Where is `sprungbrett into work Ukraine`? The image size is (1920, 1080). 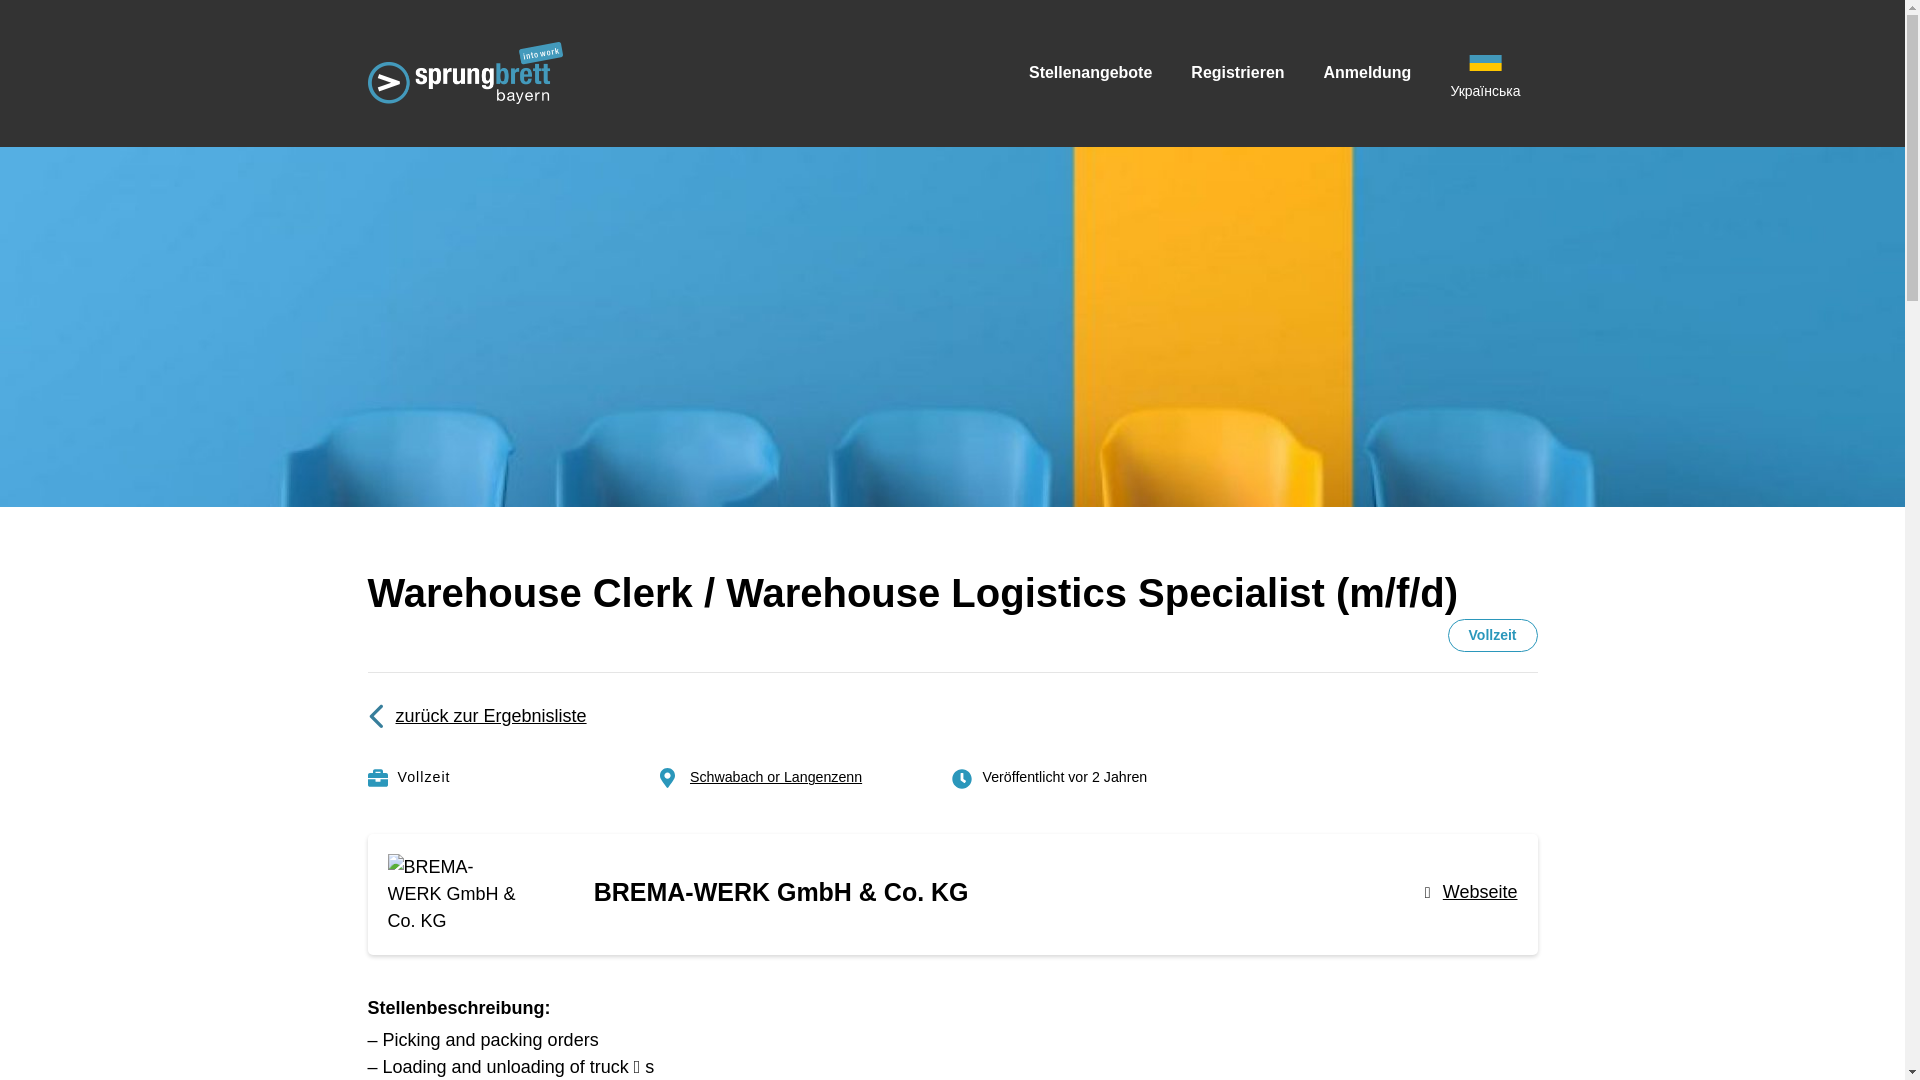 sprungbrett into work Ukraine is located at coordinates (783, 90).